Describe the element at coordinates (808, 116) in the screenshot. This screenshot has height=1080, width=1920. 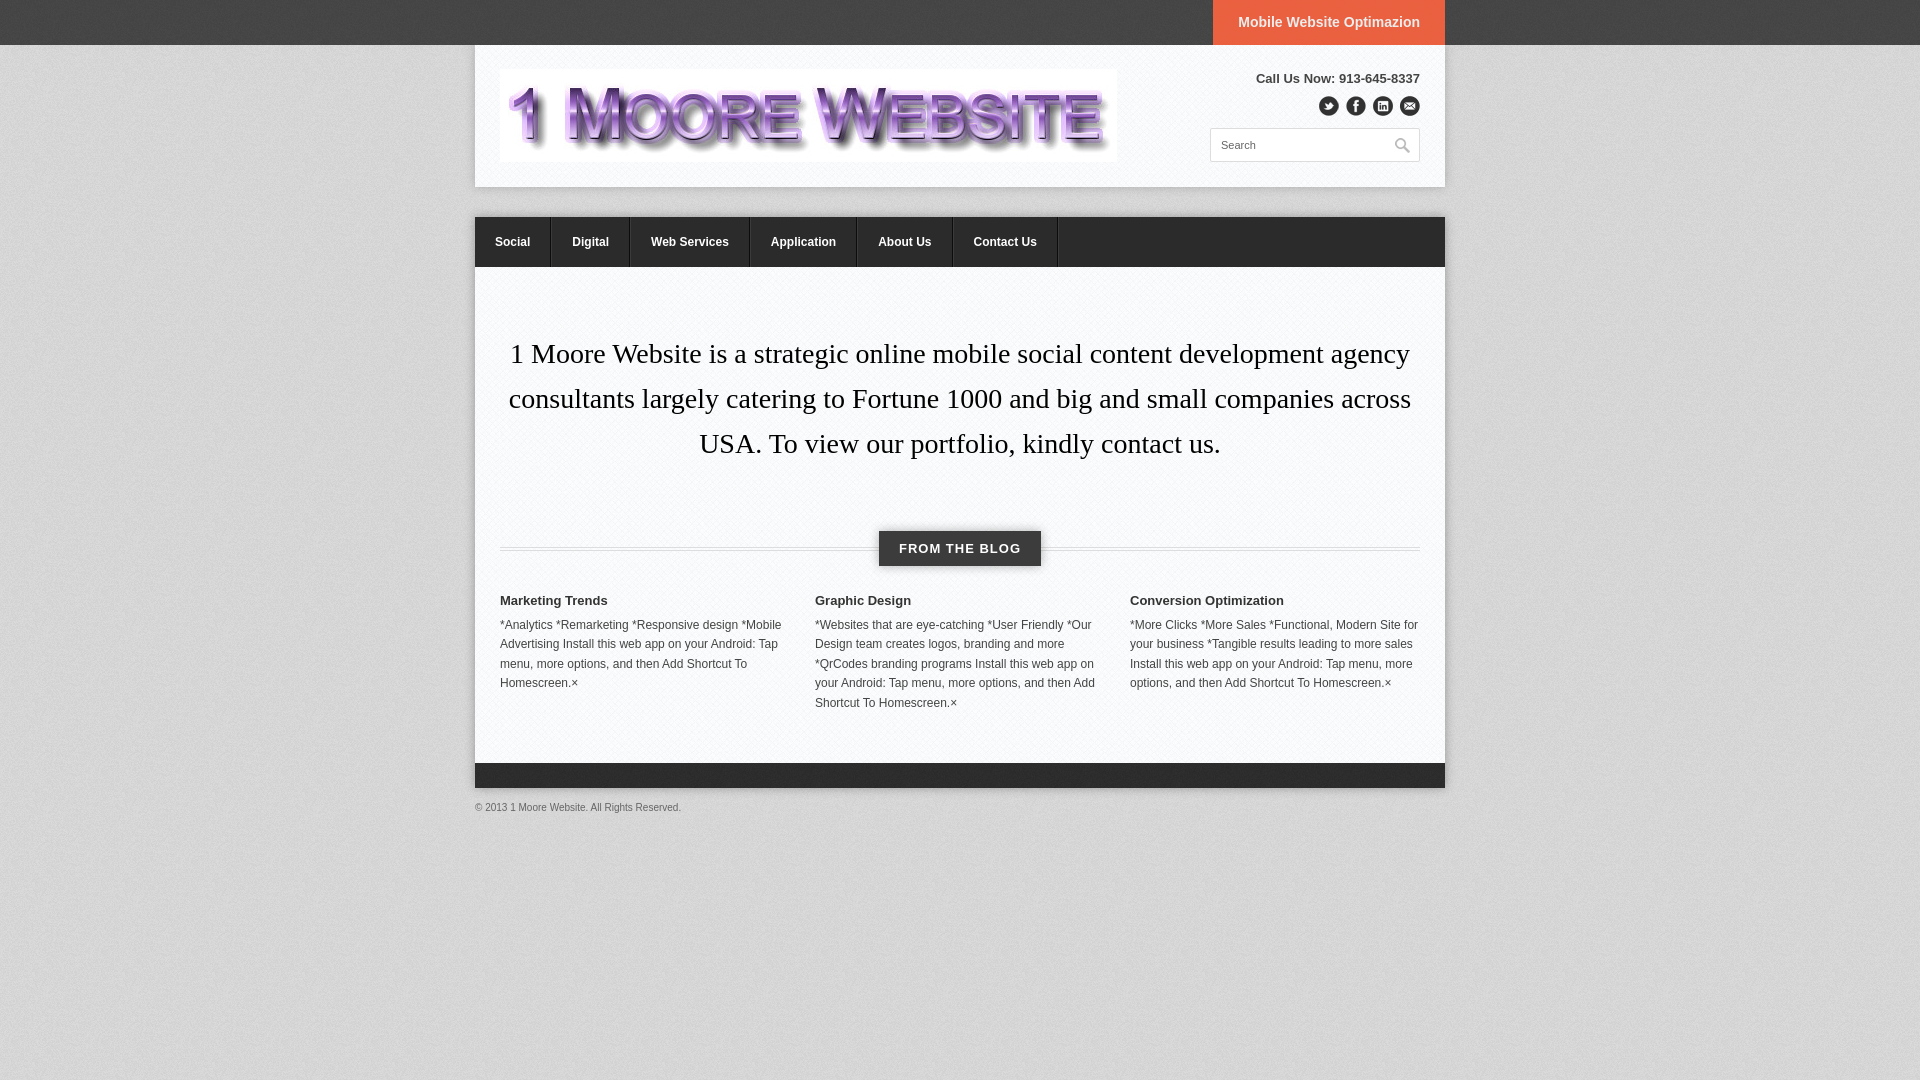
I see `1 Moore Website` at that location.